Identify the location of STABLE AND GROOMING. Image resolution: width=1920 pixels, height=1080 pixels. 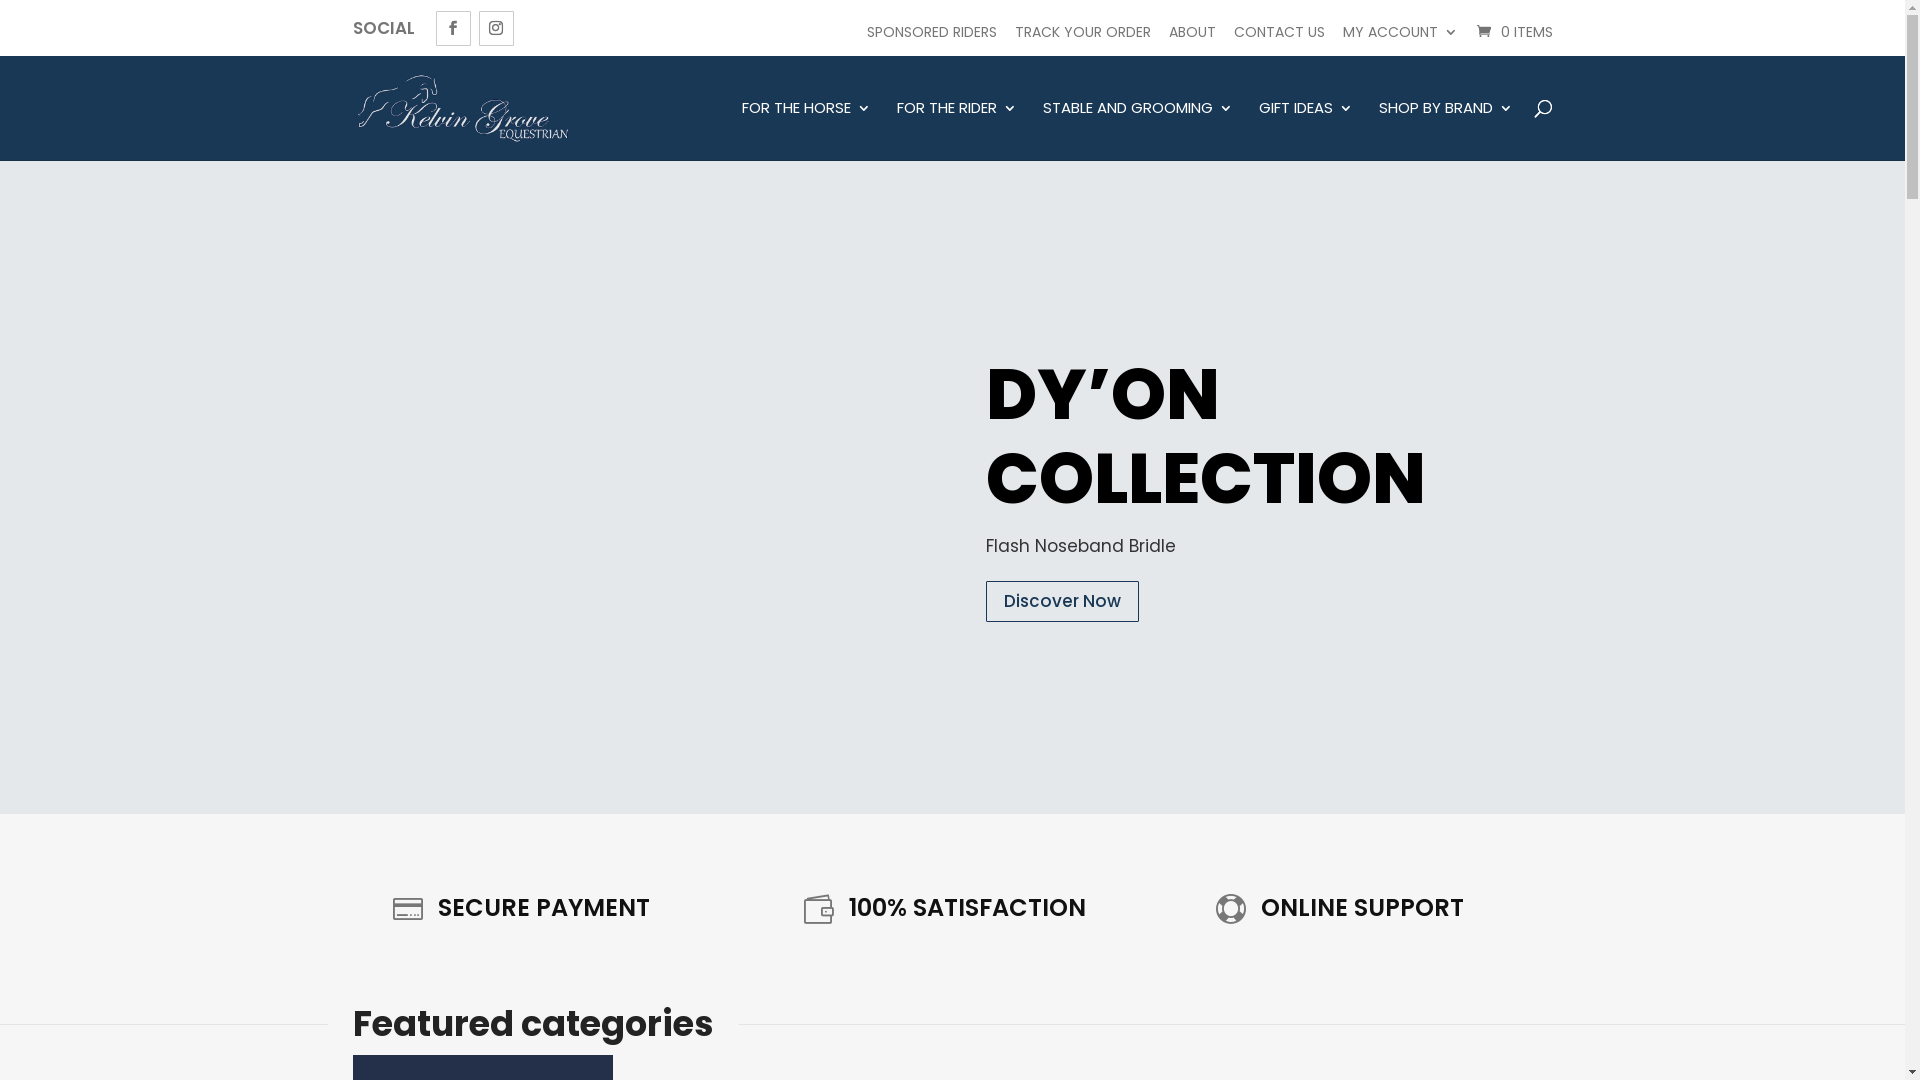
(1137, 130).